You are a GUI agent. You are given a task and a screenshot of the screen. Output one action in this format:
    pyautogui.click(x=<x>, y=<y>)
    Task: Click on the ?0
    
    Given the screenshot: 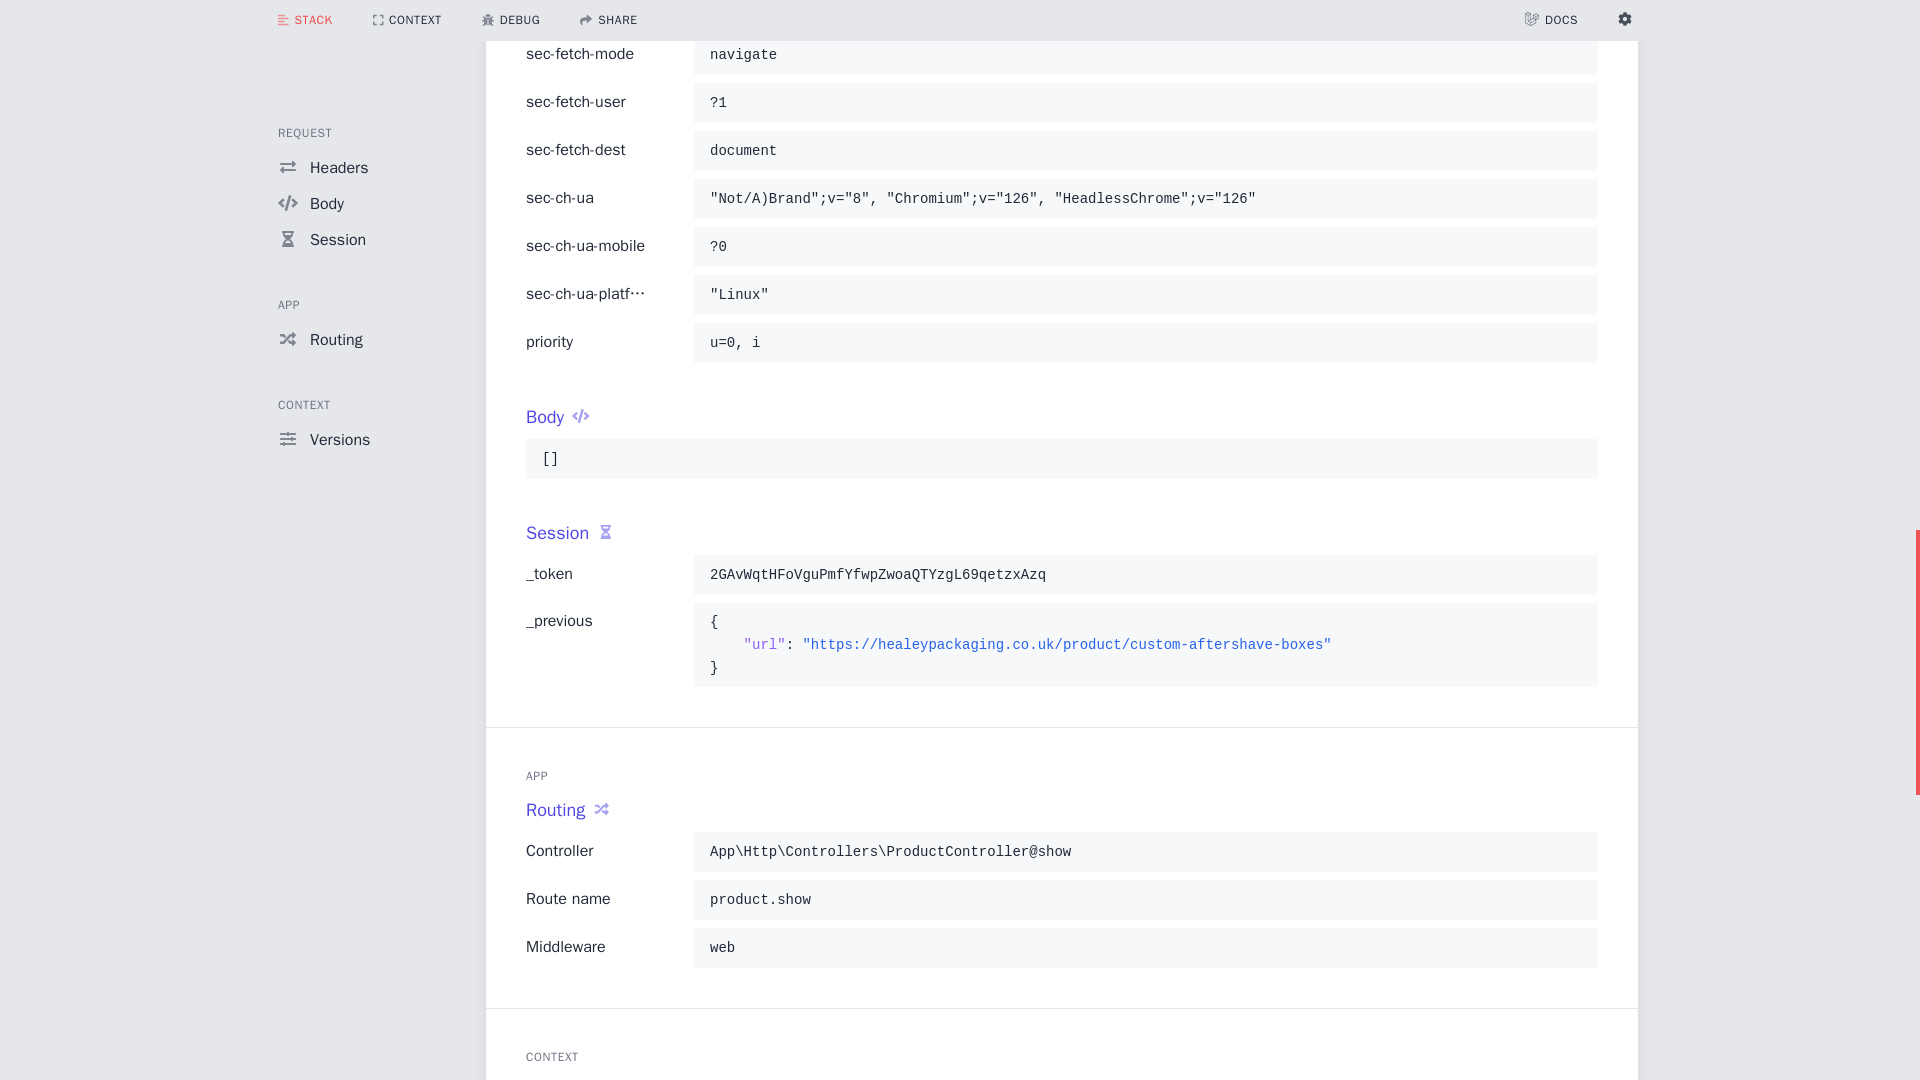 What is the action you would take?
    pyautogui.click(x=1145, y=247)
    